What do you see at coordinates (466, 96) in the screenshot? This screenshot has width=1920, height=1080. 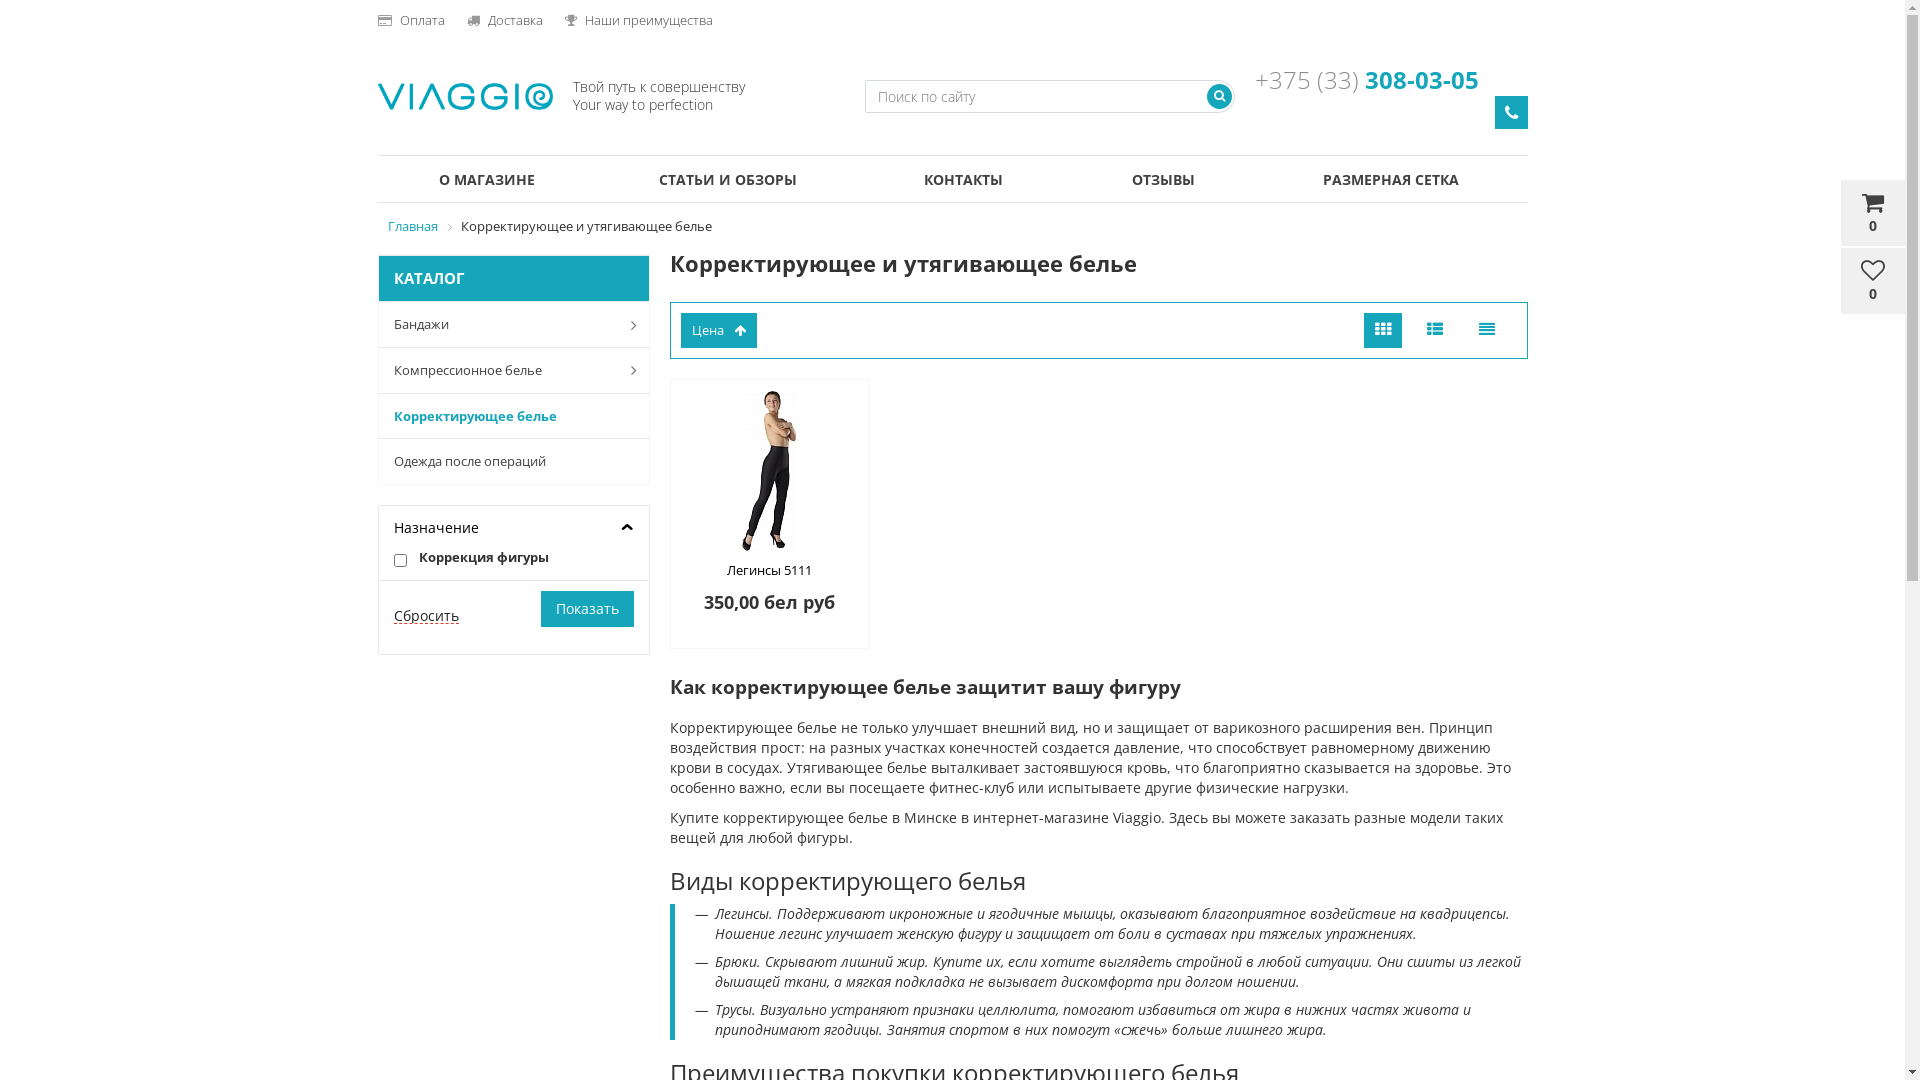 I see `logo.png` at bounding box center [466, 96].